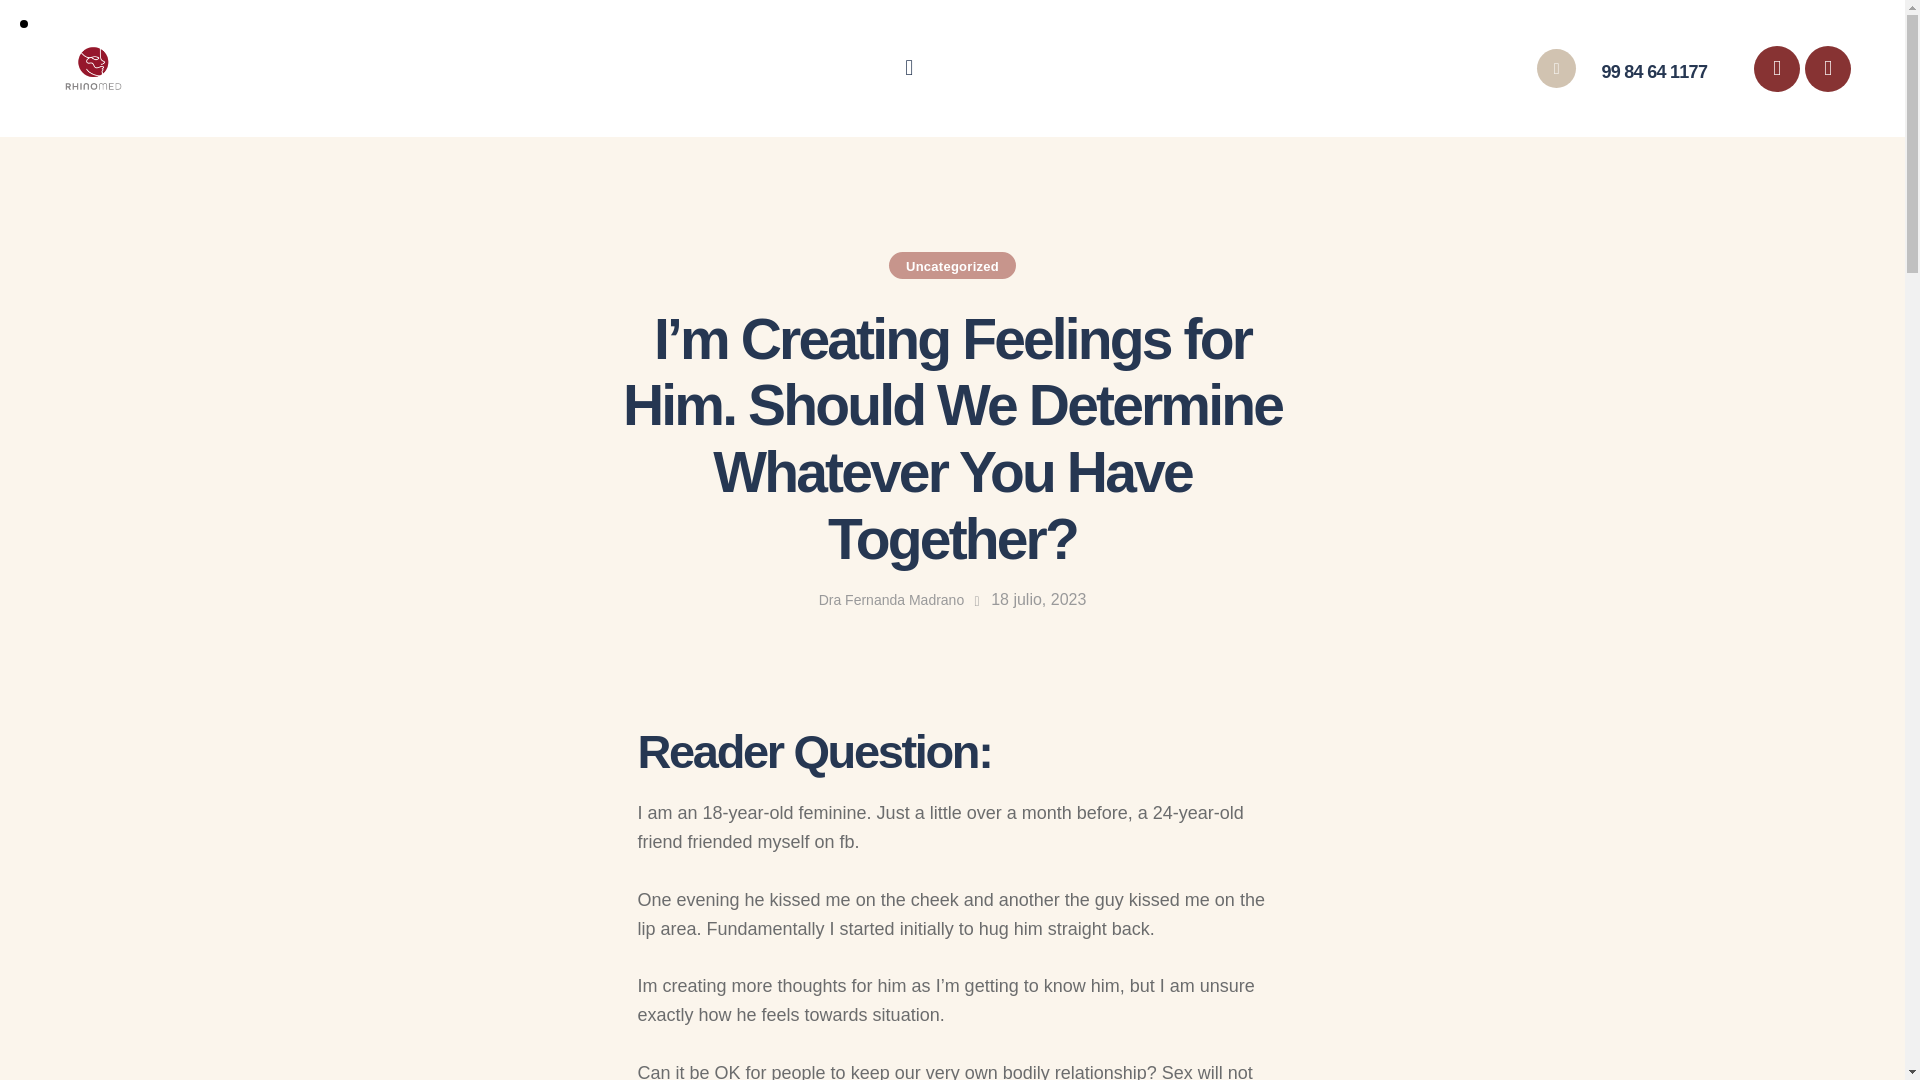 Image resolution: width=1920 pixels, height=1080 pixels. I want to click on 99 84 64 1177, so click(1622, 68).